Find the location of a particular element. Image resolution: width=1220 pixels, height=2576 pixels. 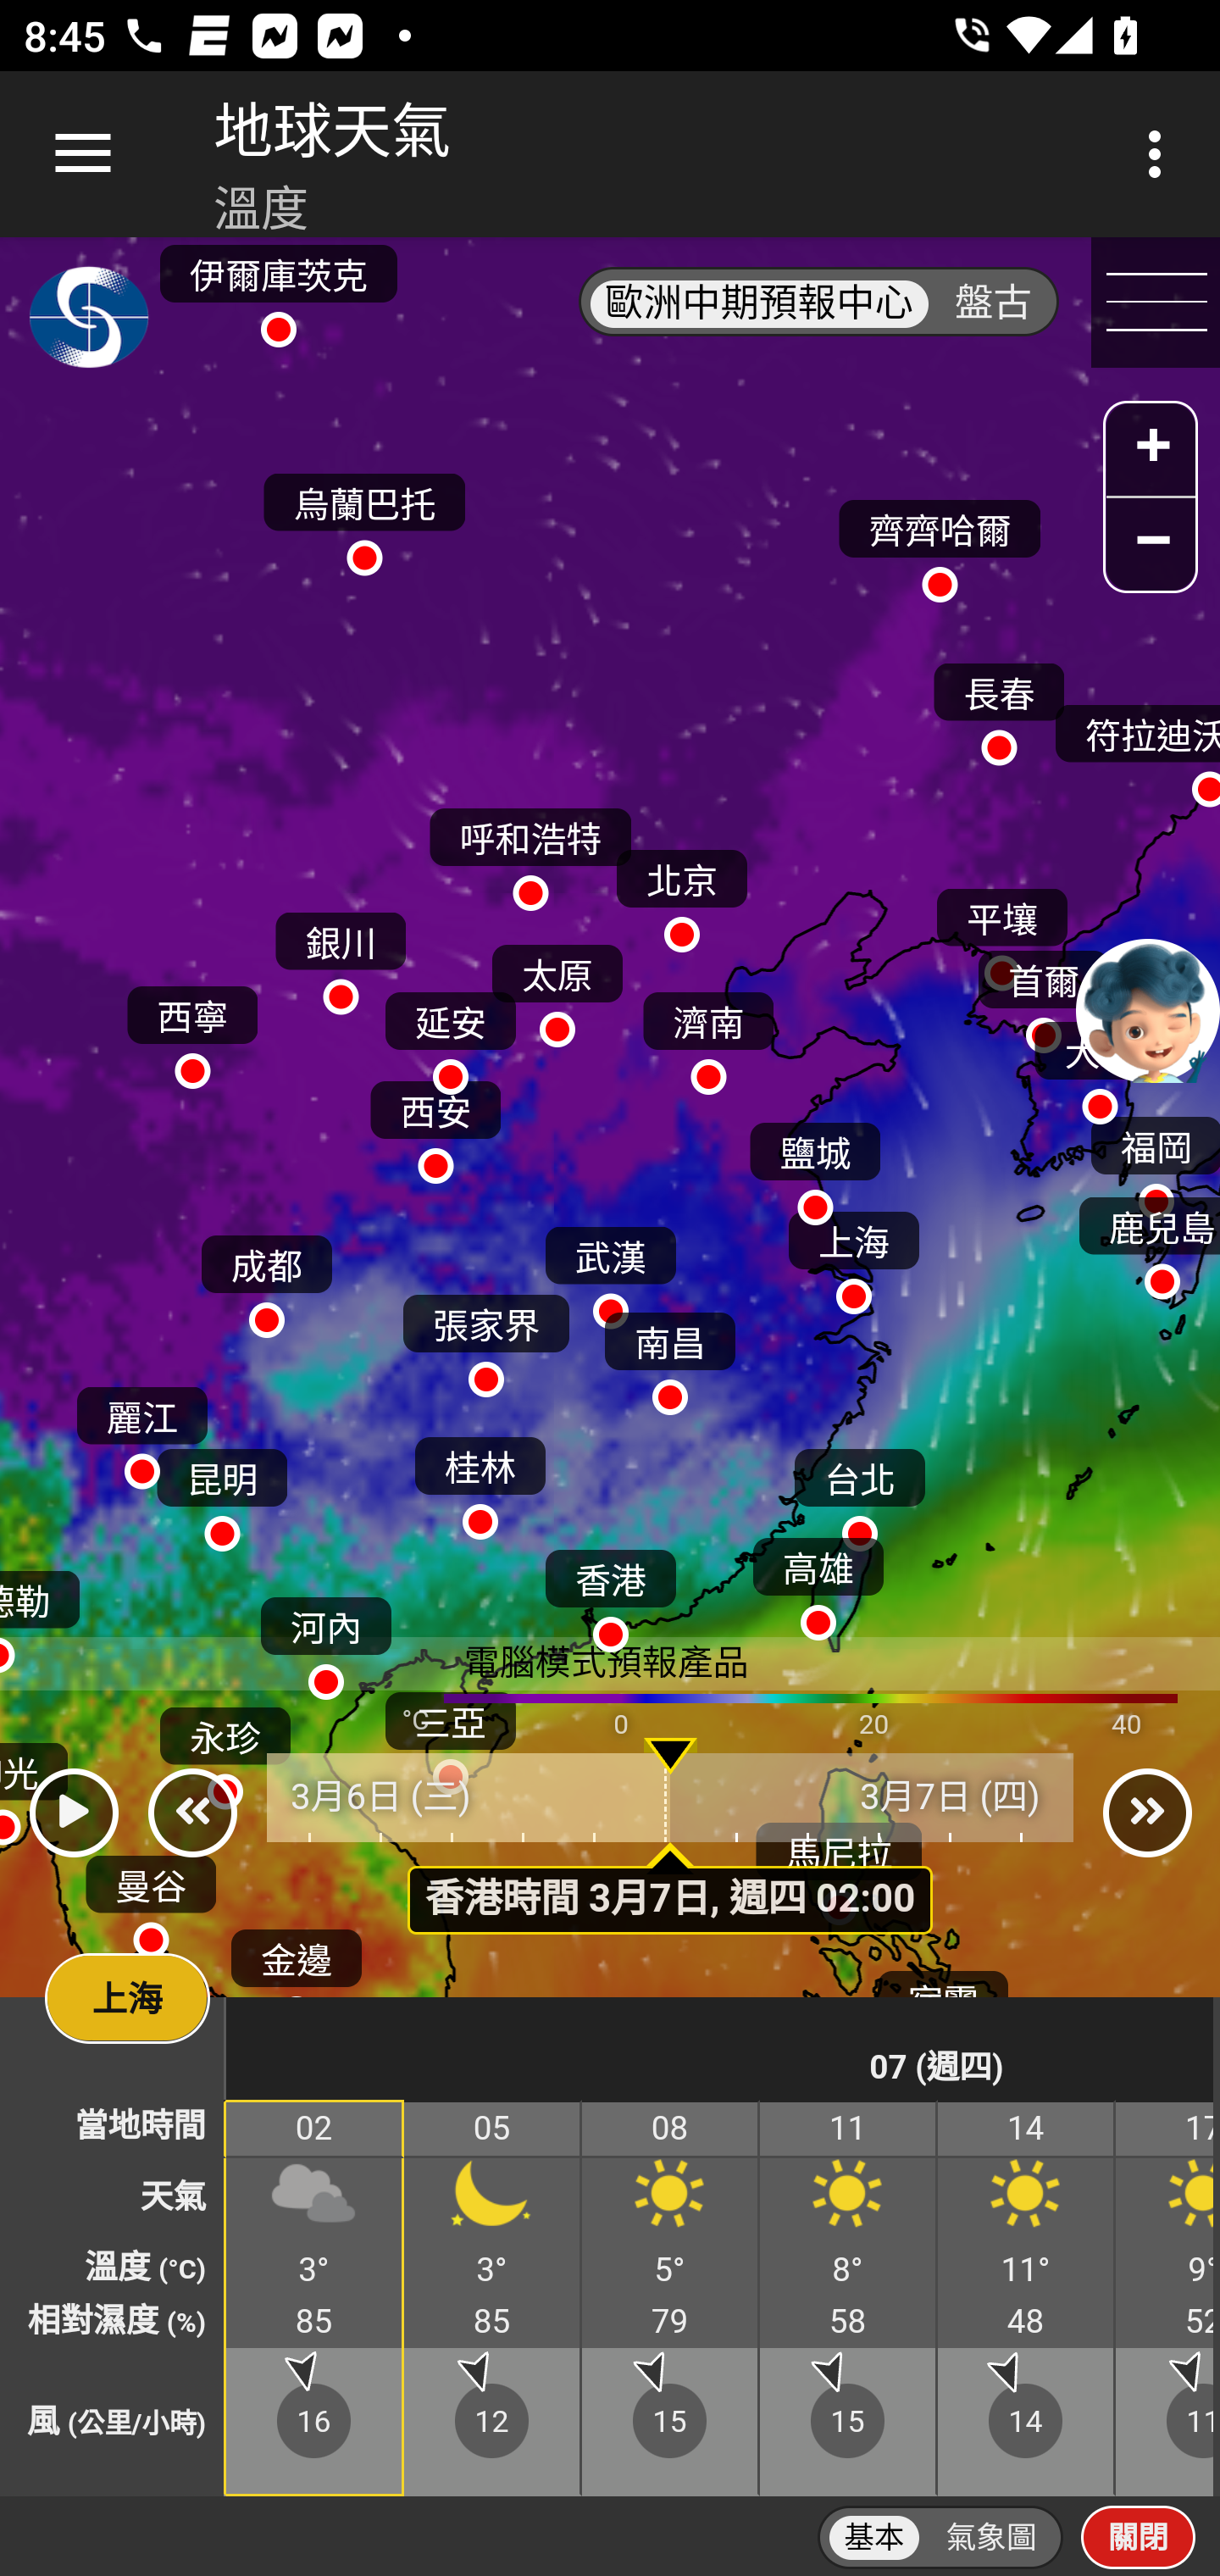

溫度 8 度 is located at coordinates (849, 2269).